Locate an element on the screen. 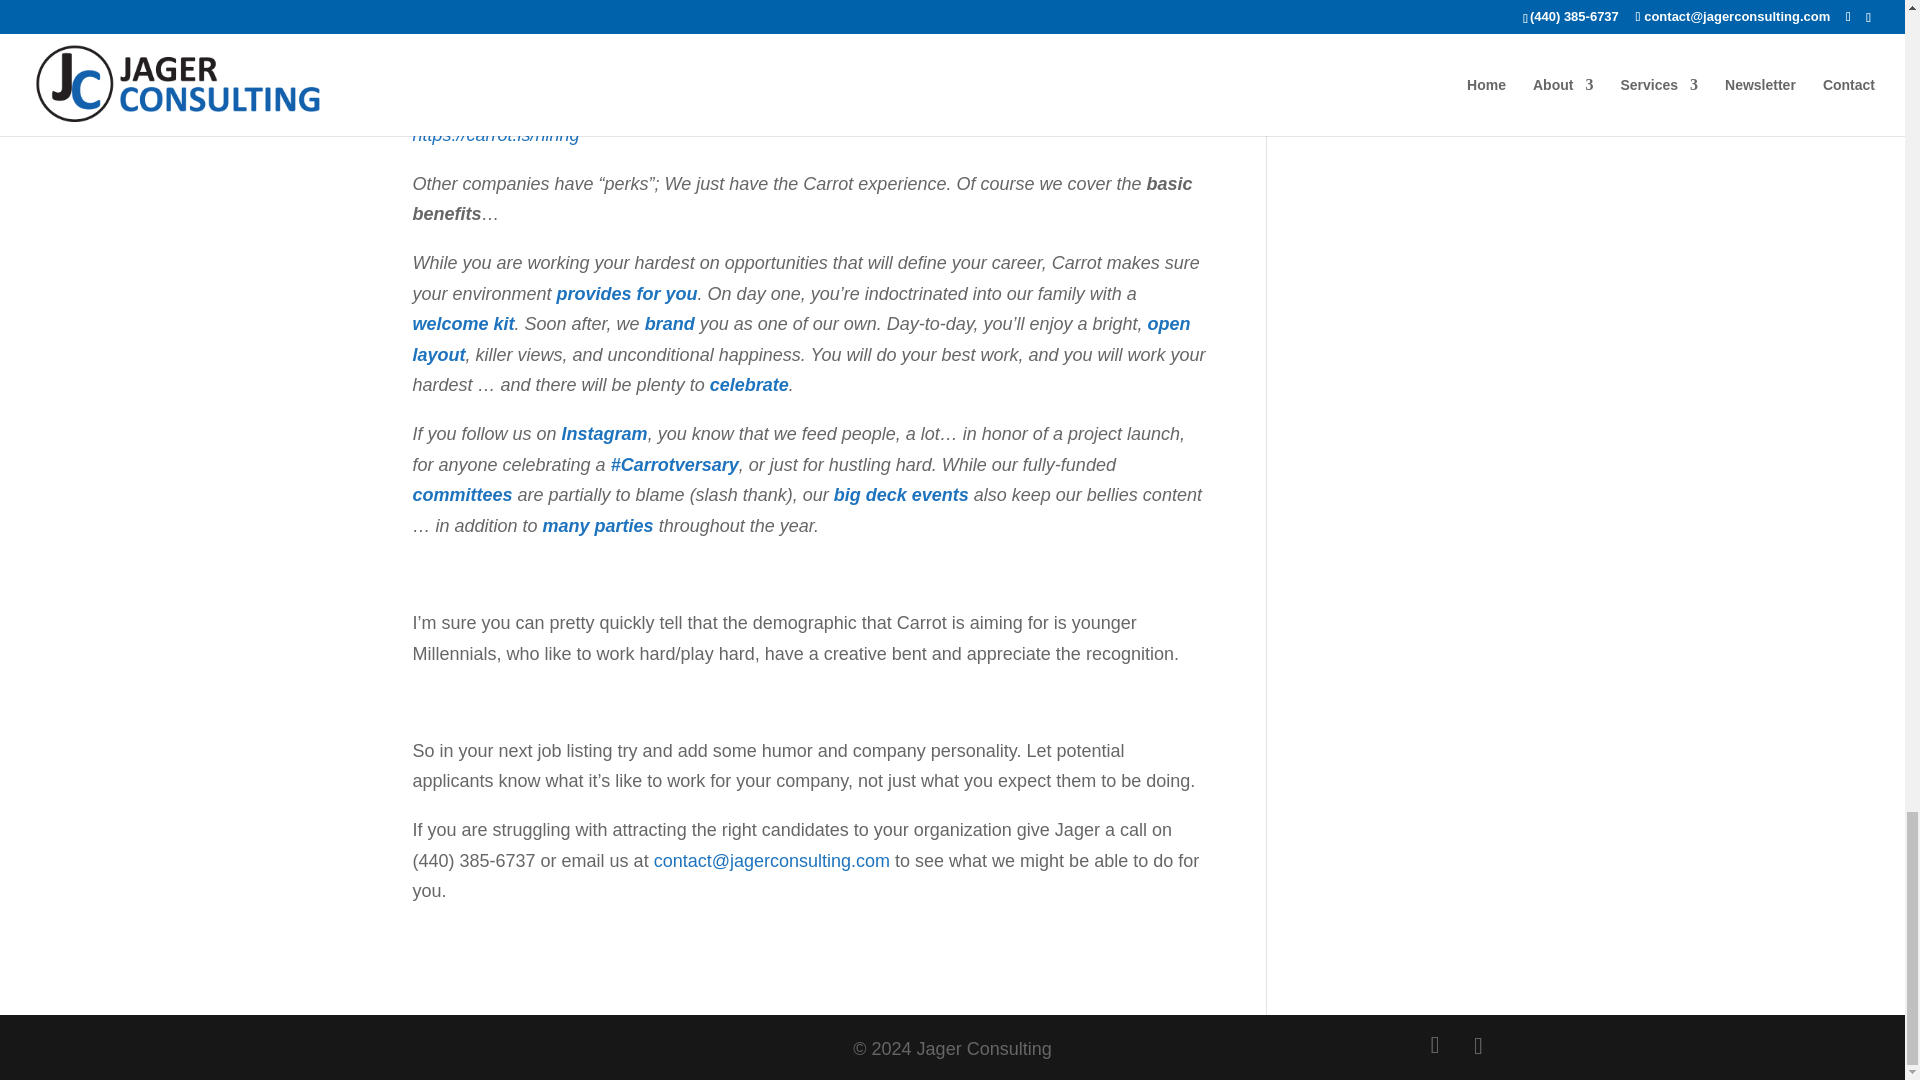 This screenshot has width=1920, height=1080. welcome kit is located at coordinates (463, 324).